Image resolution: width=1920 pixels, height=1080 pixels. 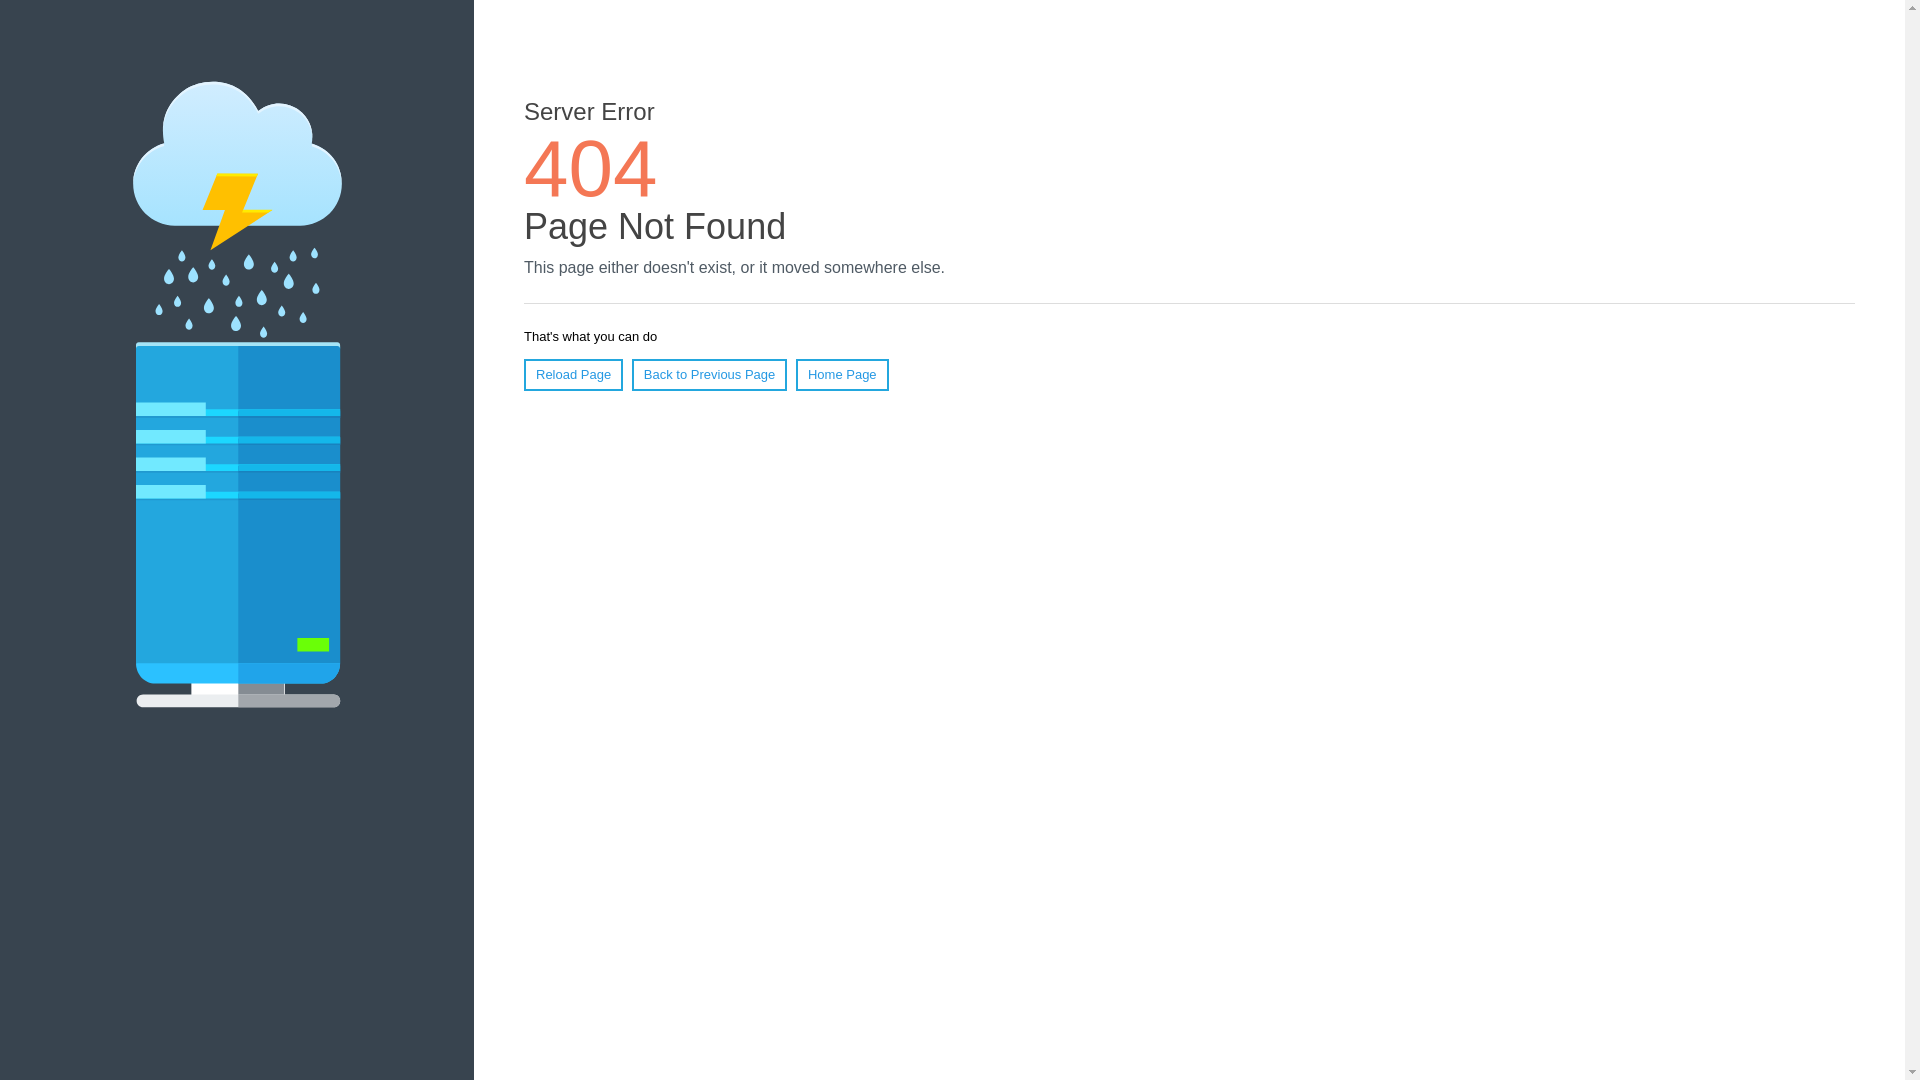 I want to click on Reload Page, so click(x=574, y=375).